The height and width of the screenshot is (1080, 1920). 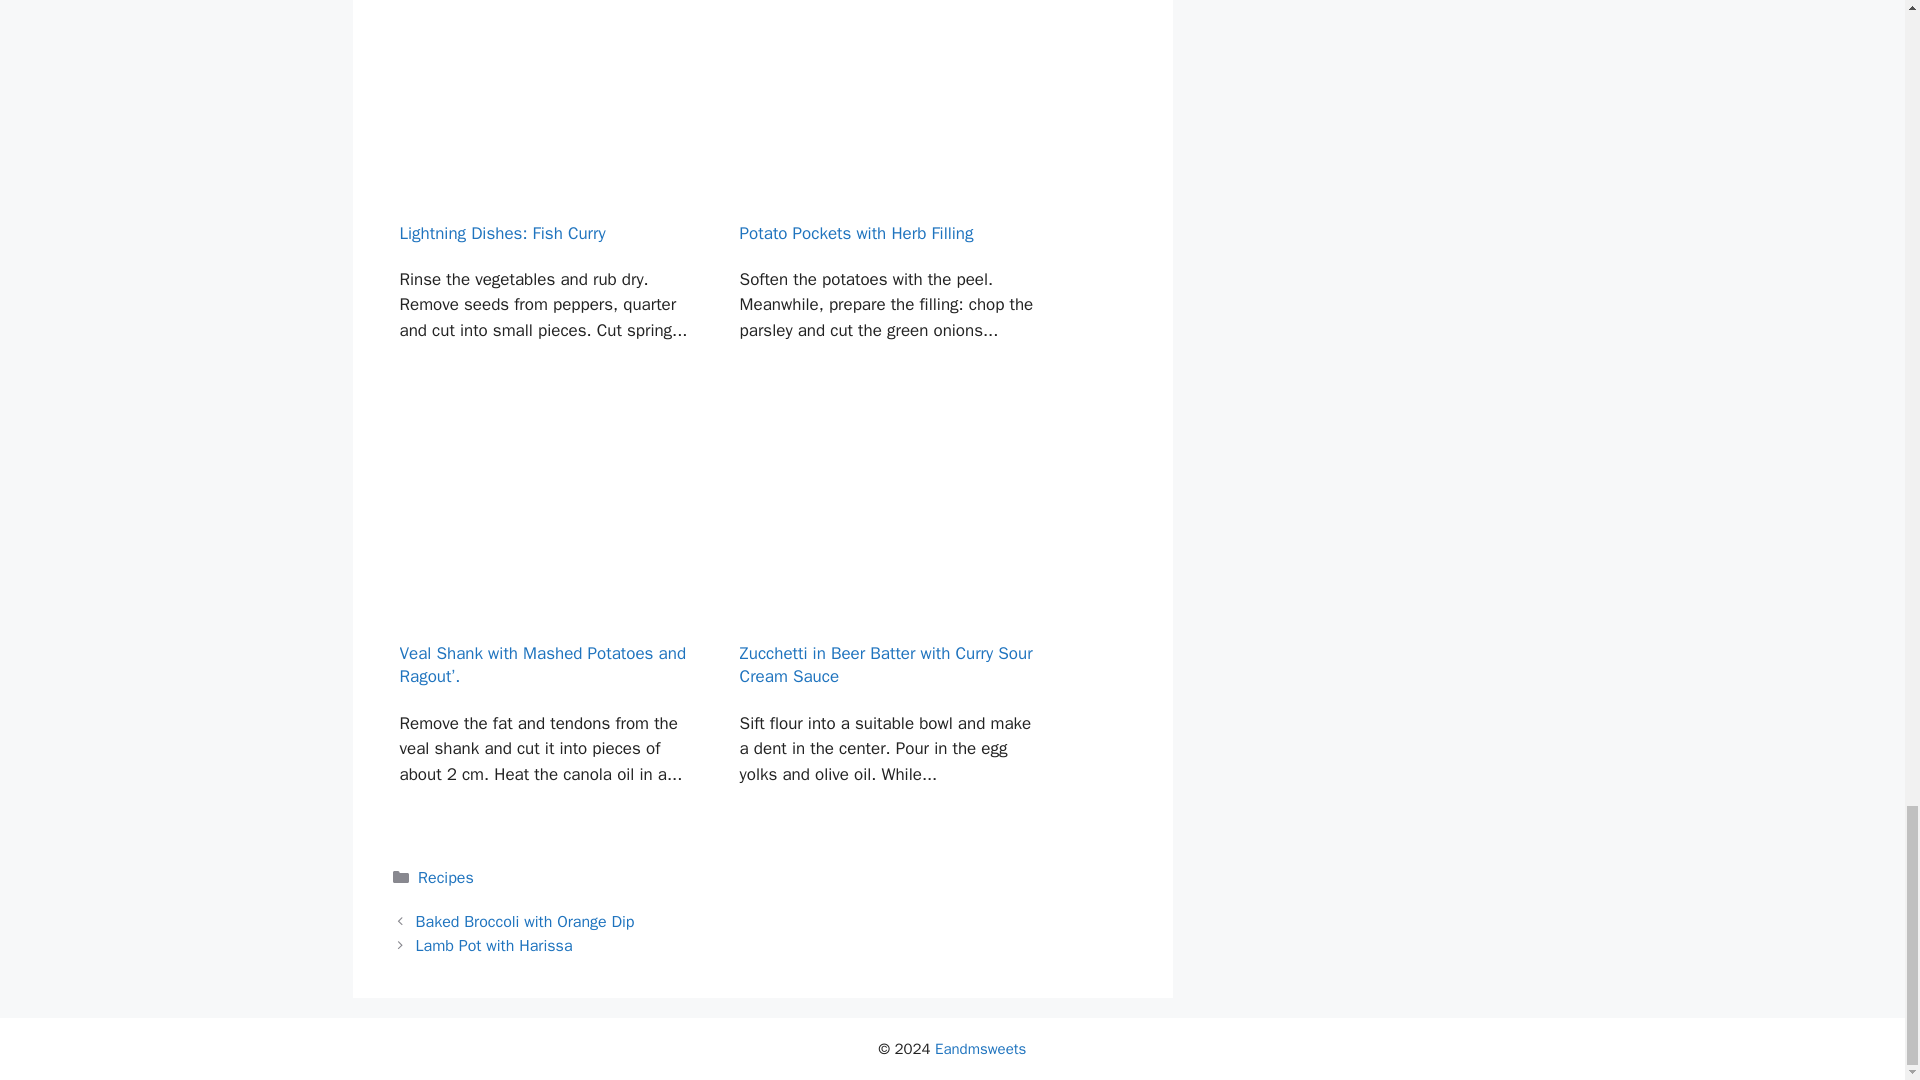 I want to click on Baked Broccoli with Orange Dip, so click(x=526, y=922).